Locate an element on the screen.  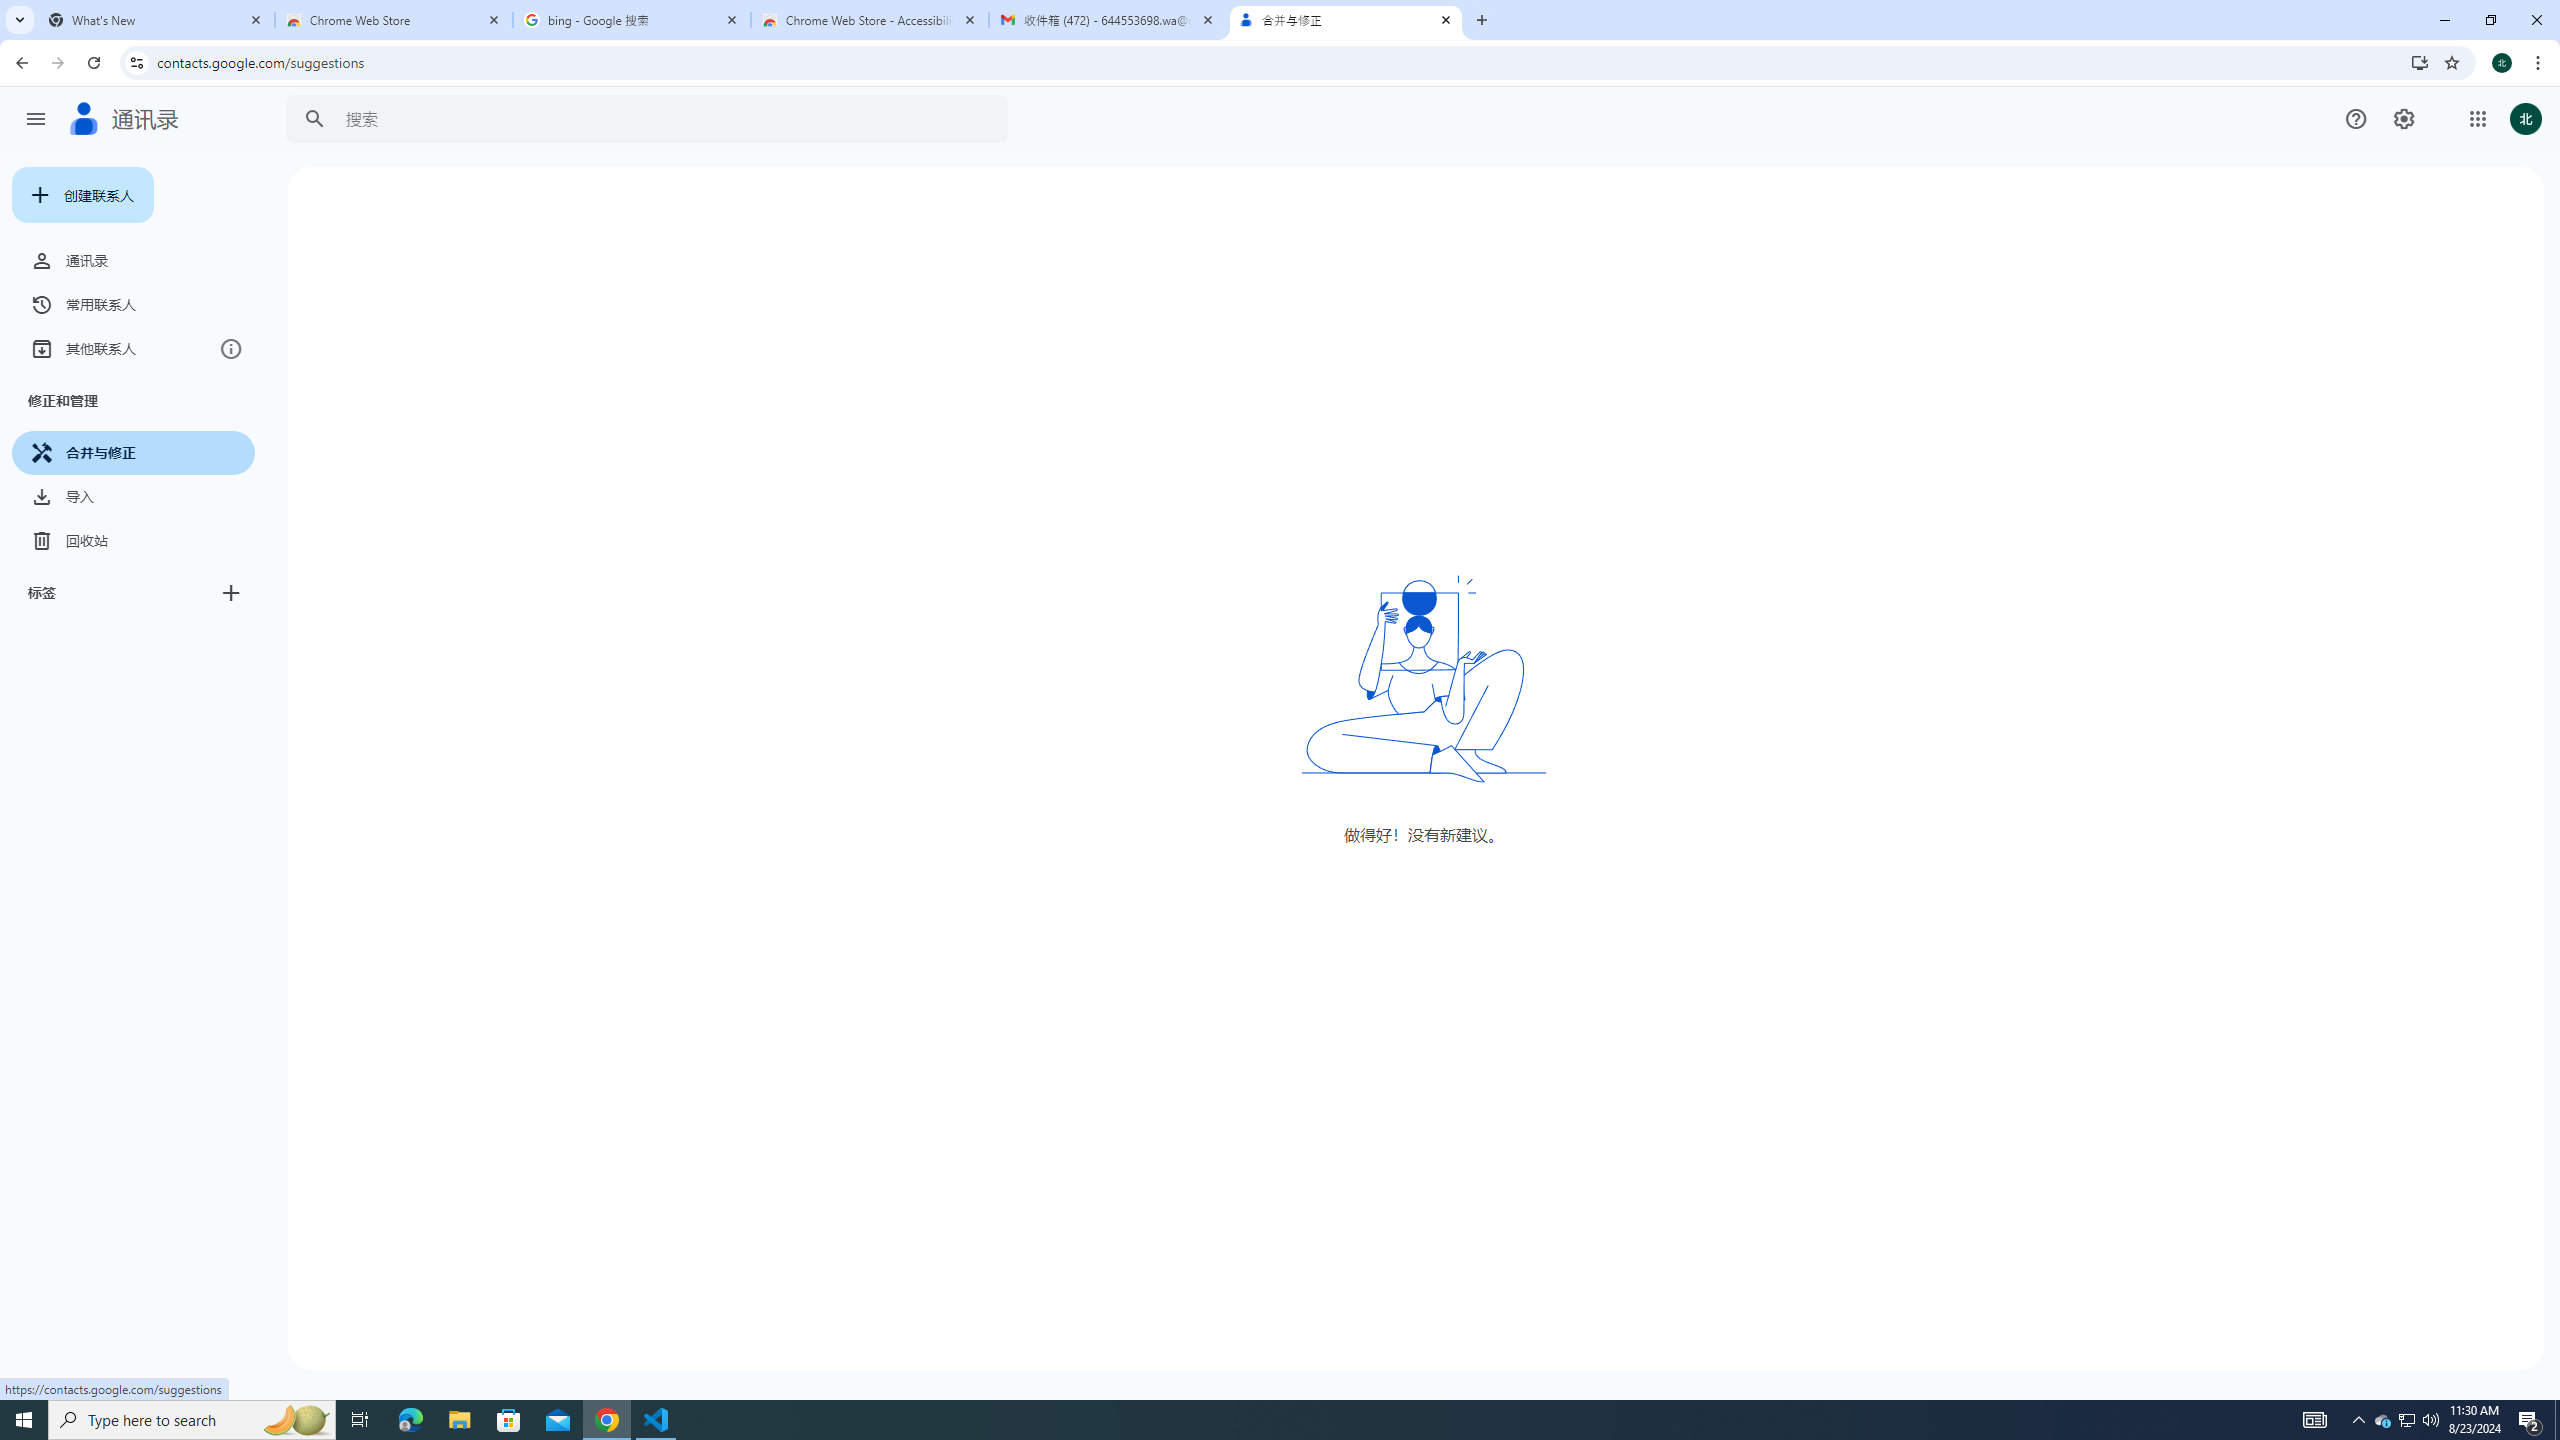
Install Google Contacts is located at coordinates (2420, 62).